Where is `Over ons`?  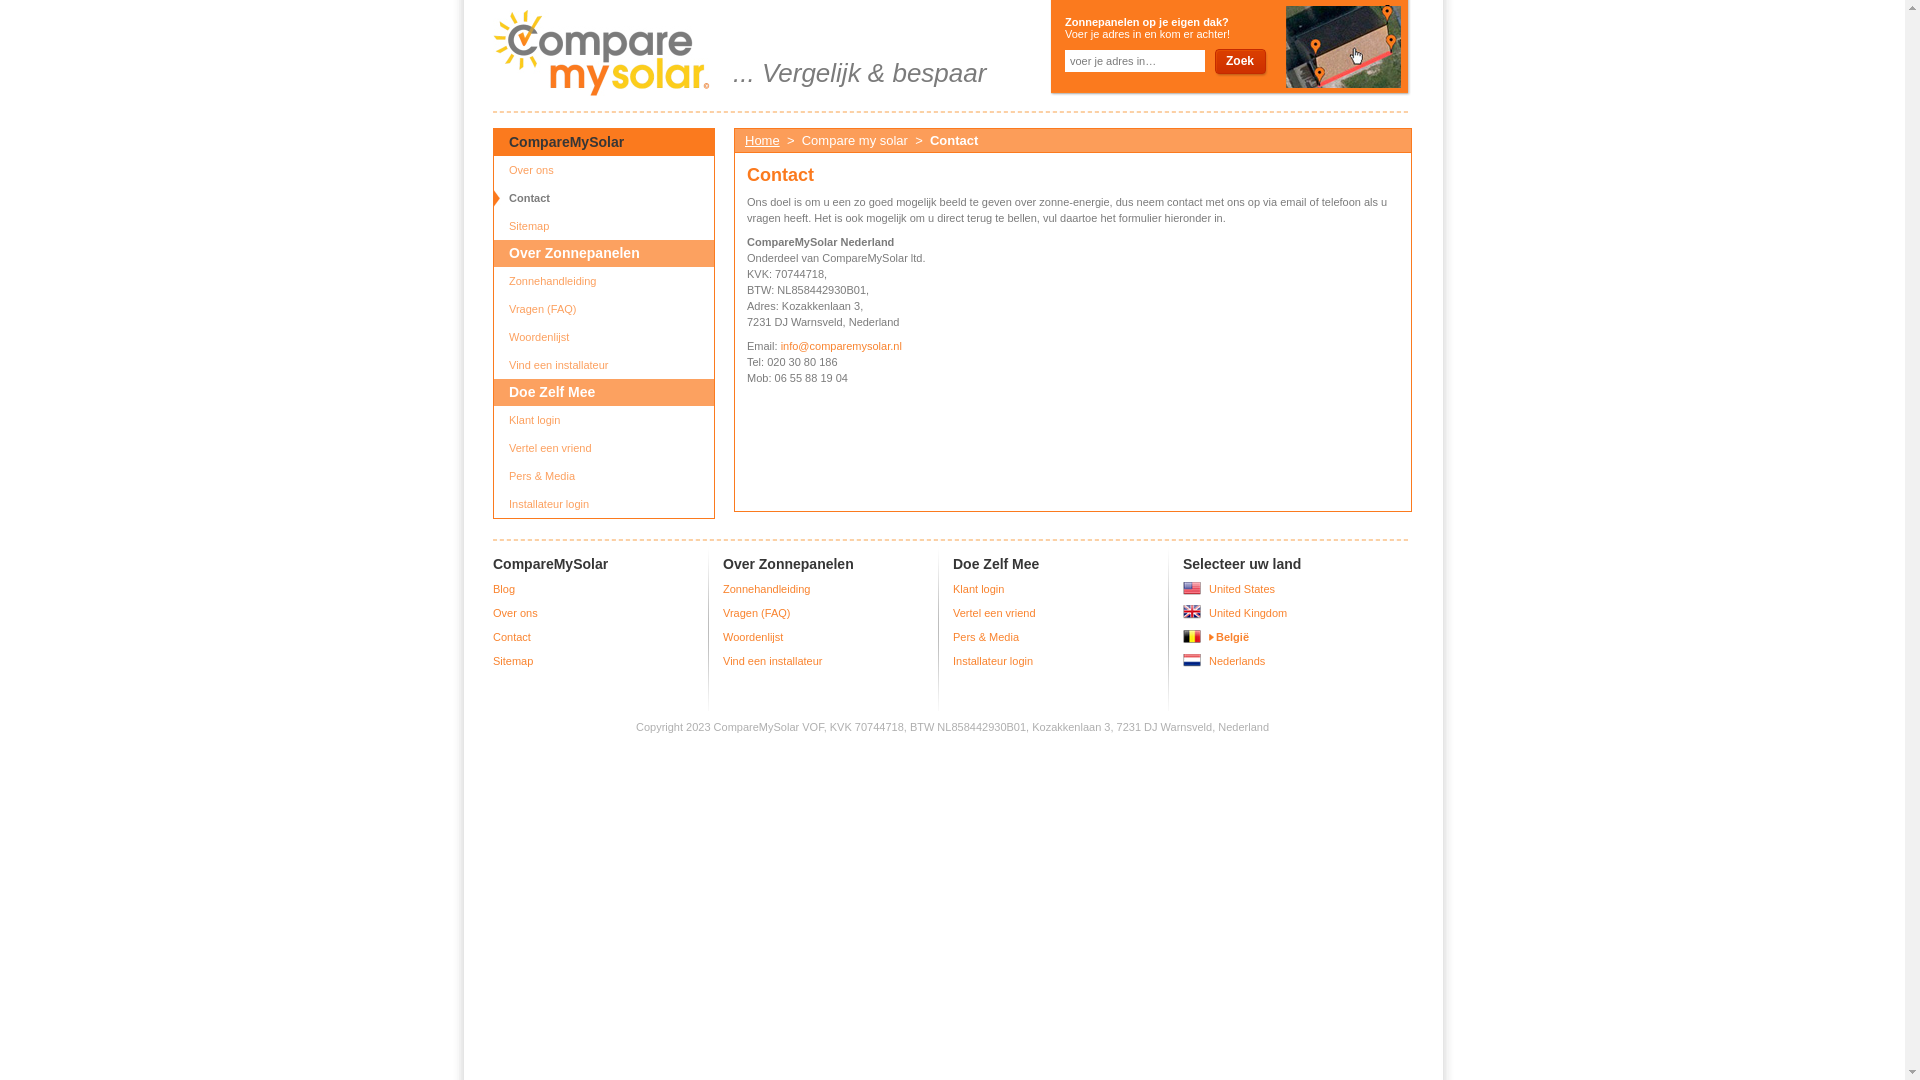 Over ons is located at coordinates (516, 613).